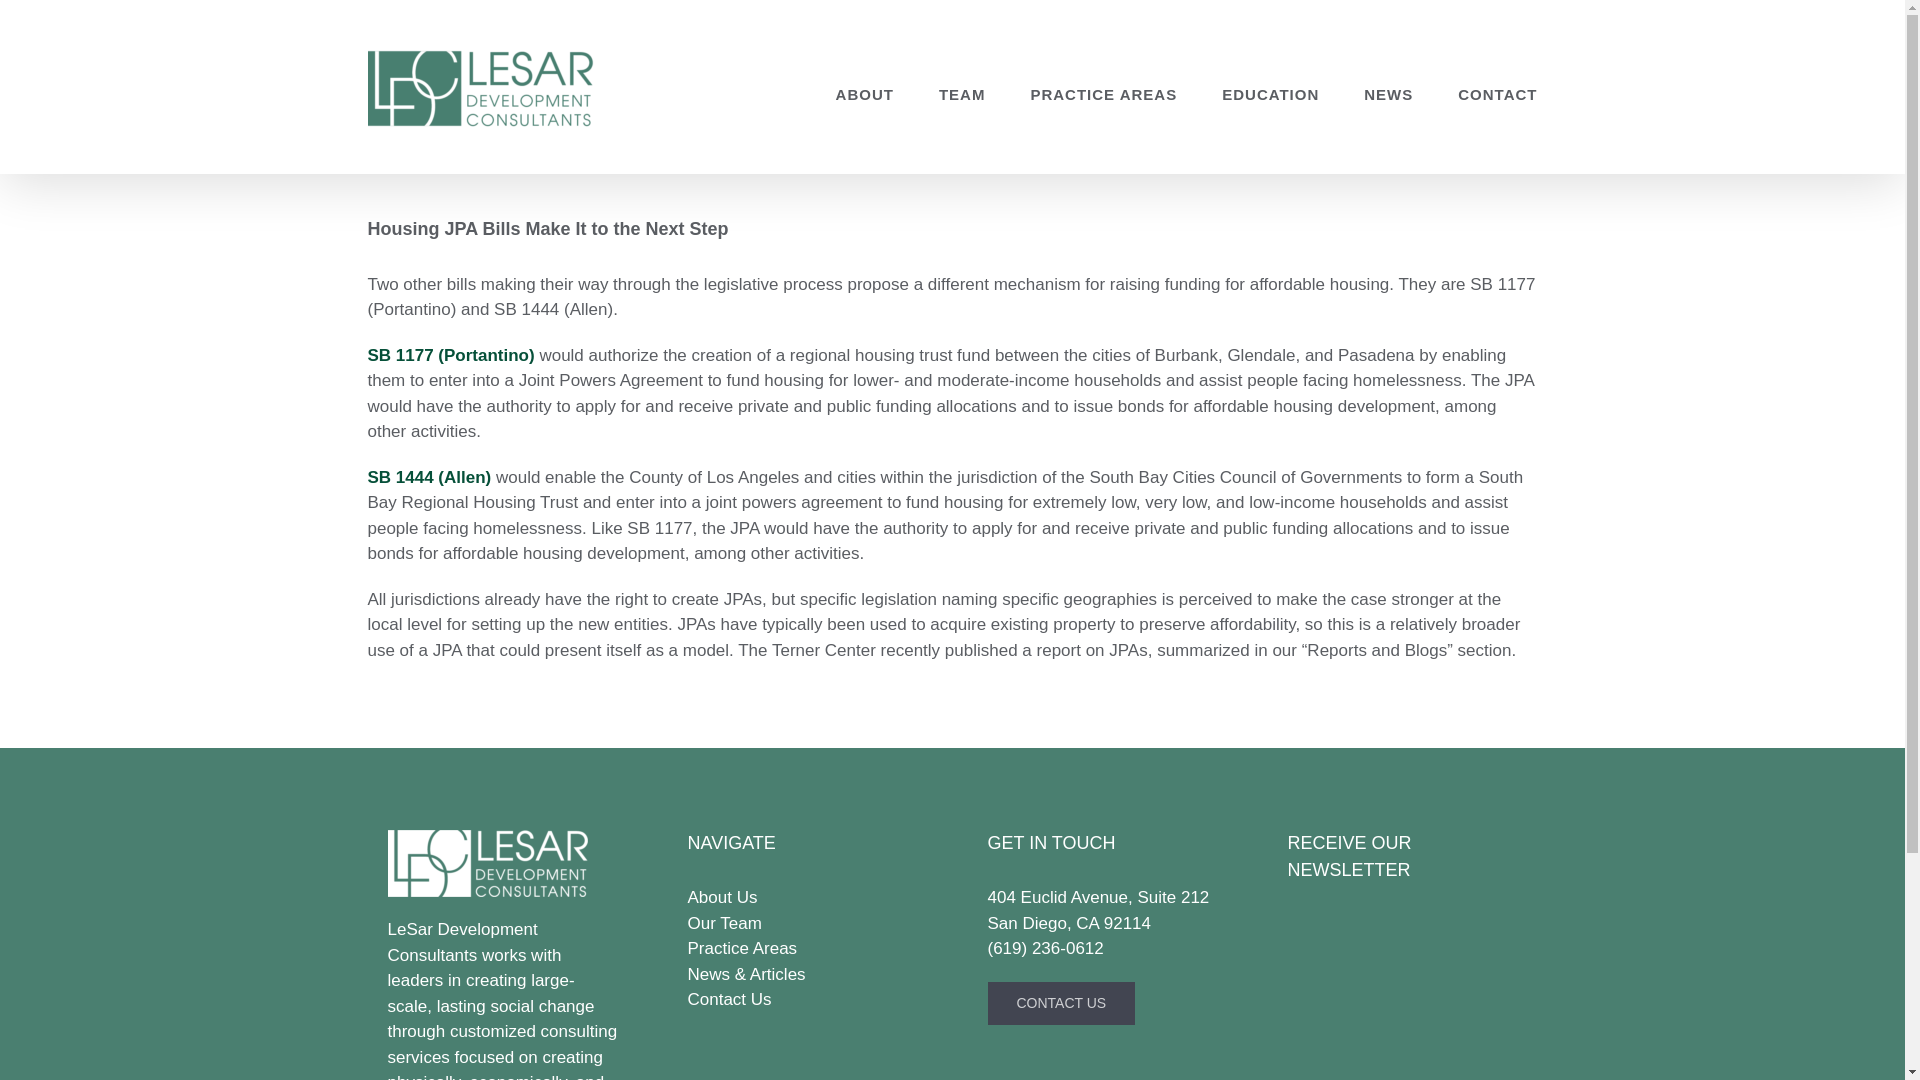  Describe the element at coordinates (802, 898) in the screenshot. I see `About Us` at that location.